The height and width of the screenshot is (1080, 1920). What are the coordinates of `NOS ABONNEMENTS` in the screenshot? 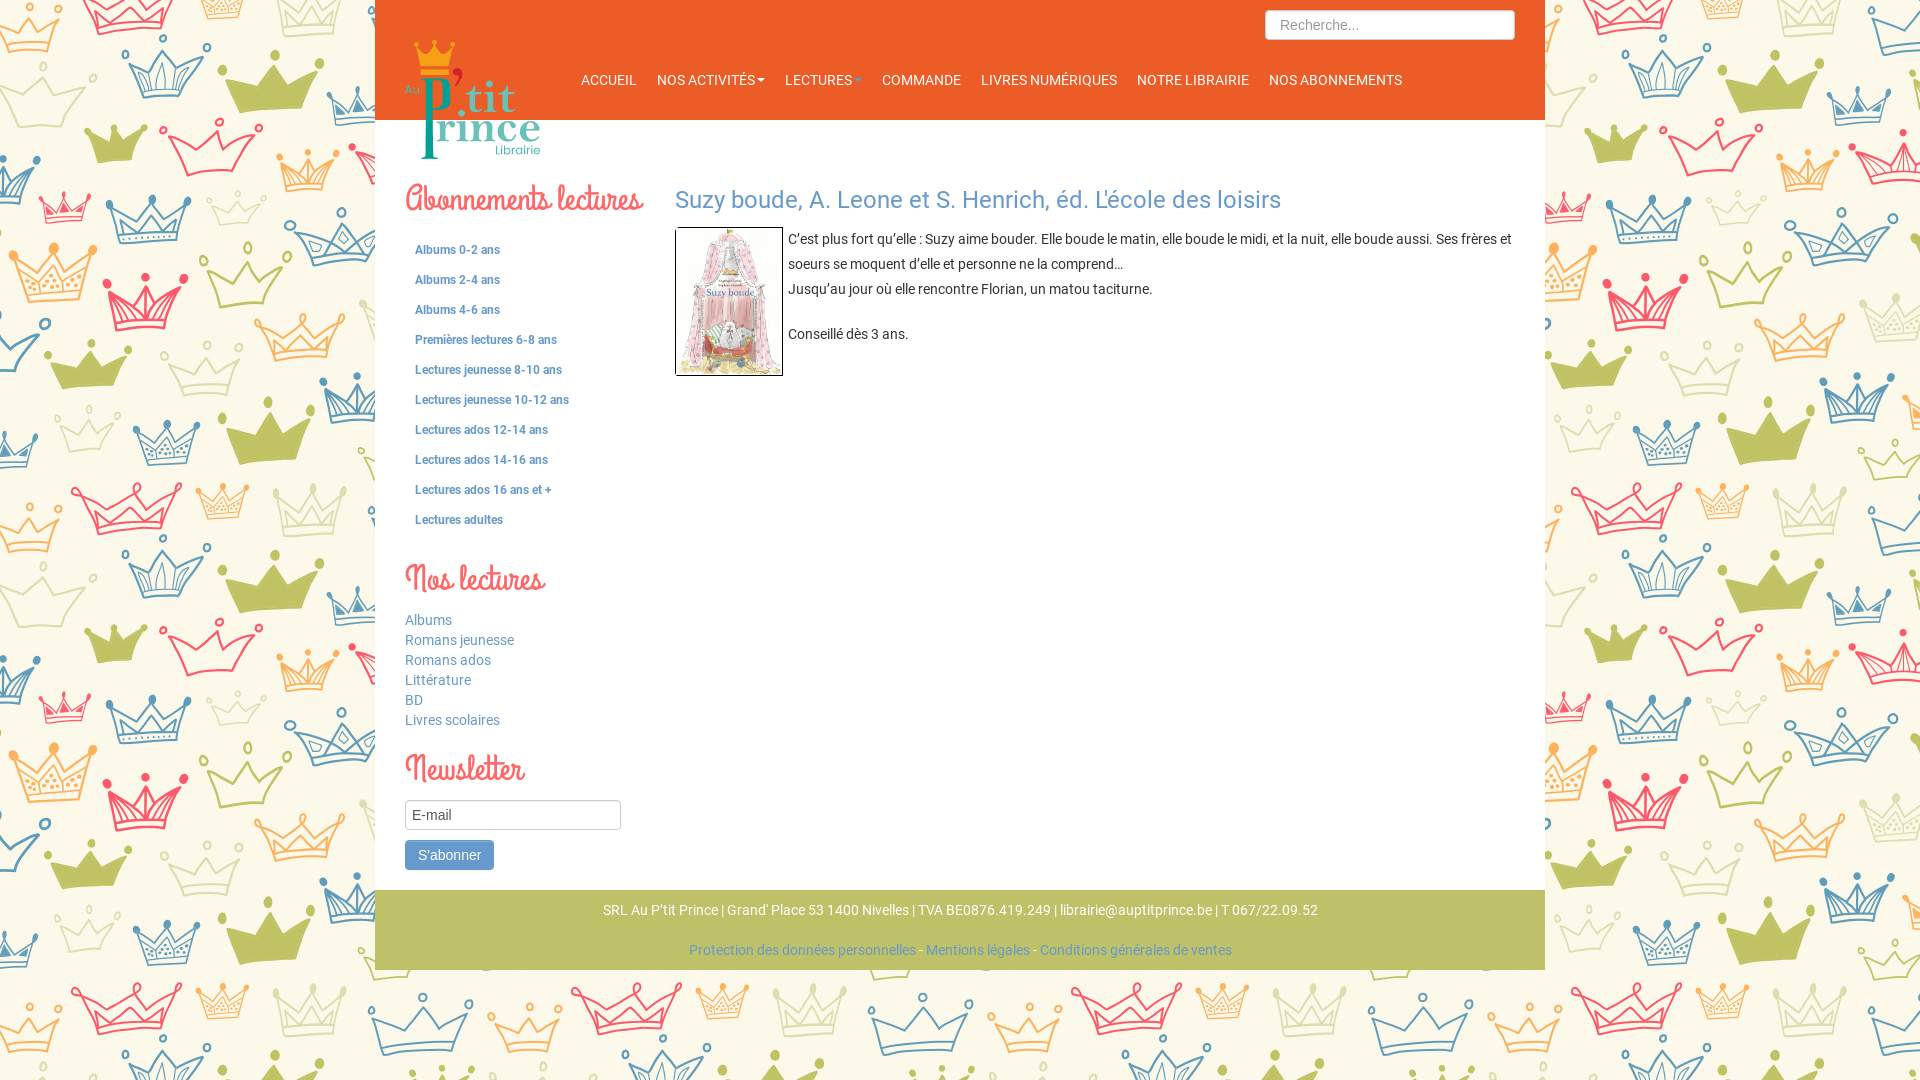 It's located at (1334, 80).